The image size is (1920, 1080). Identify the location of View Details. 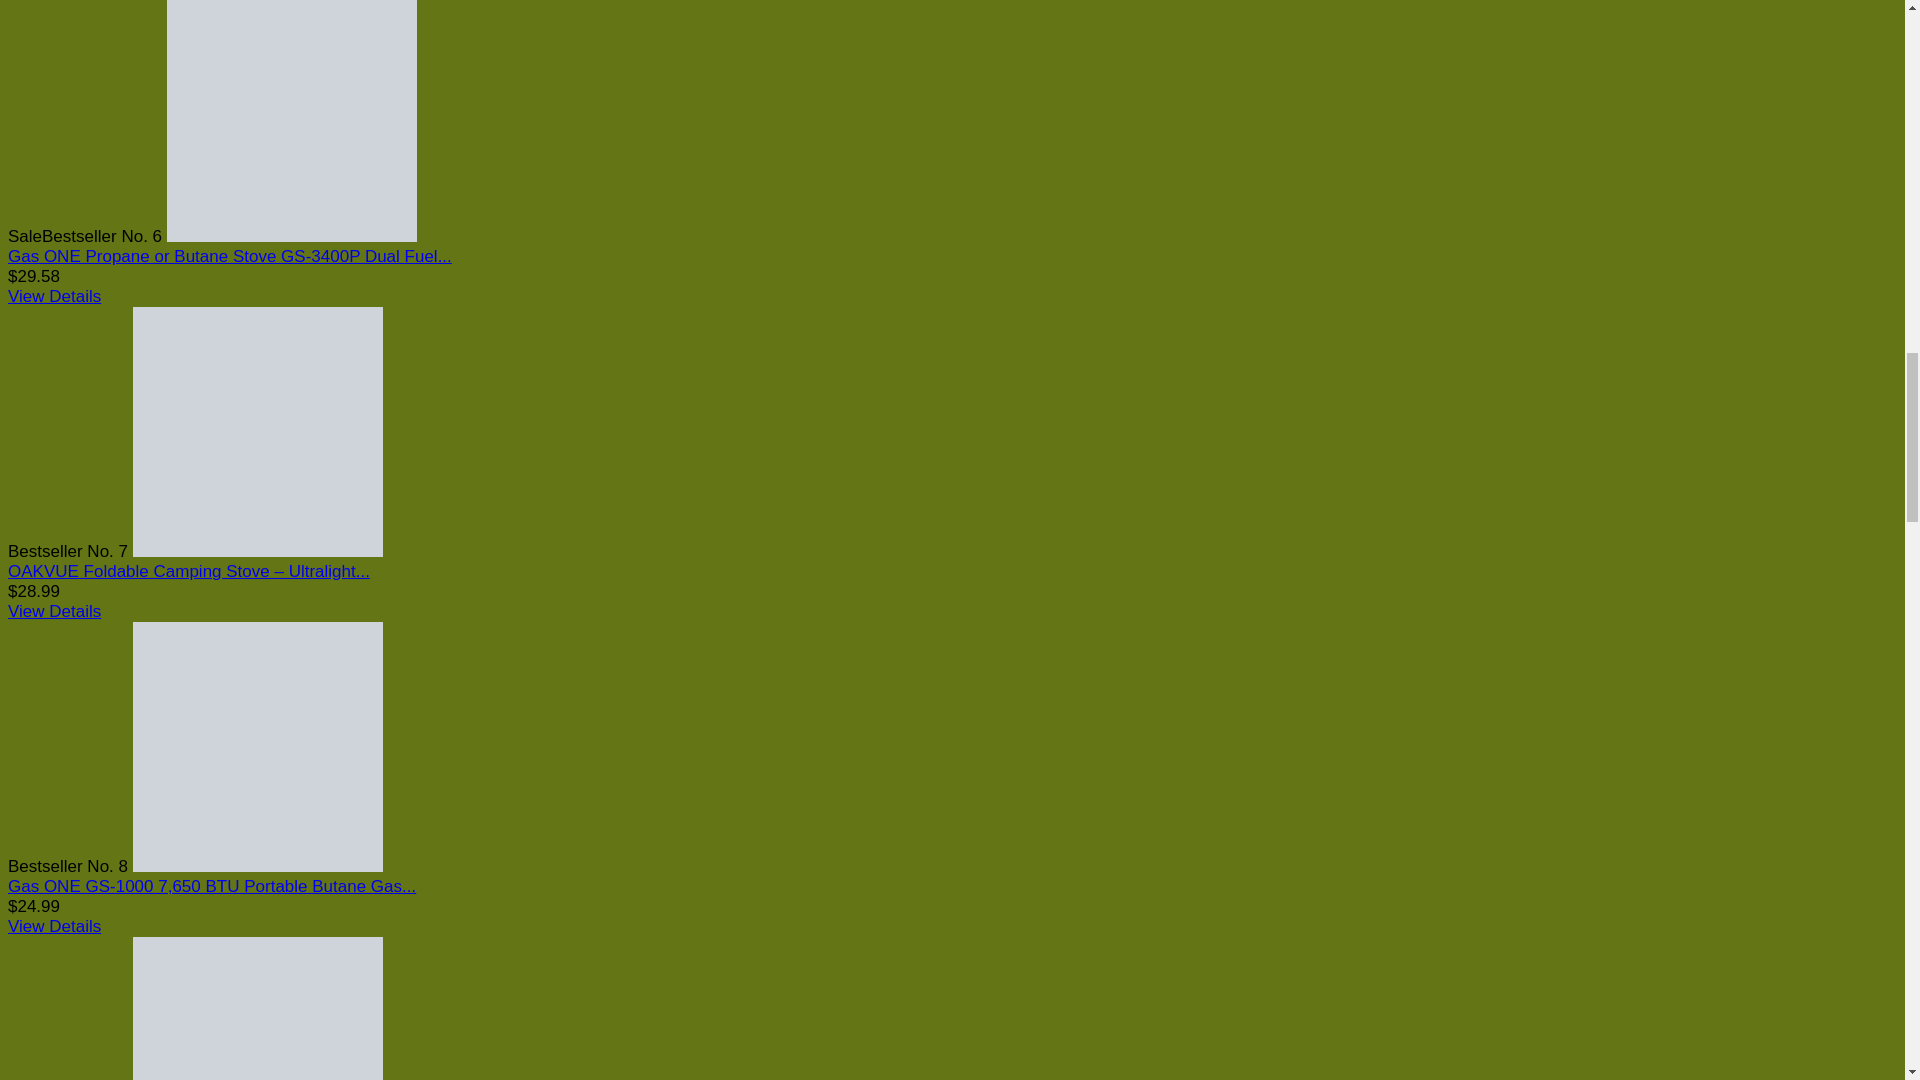
(54, 611).